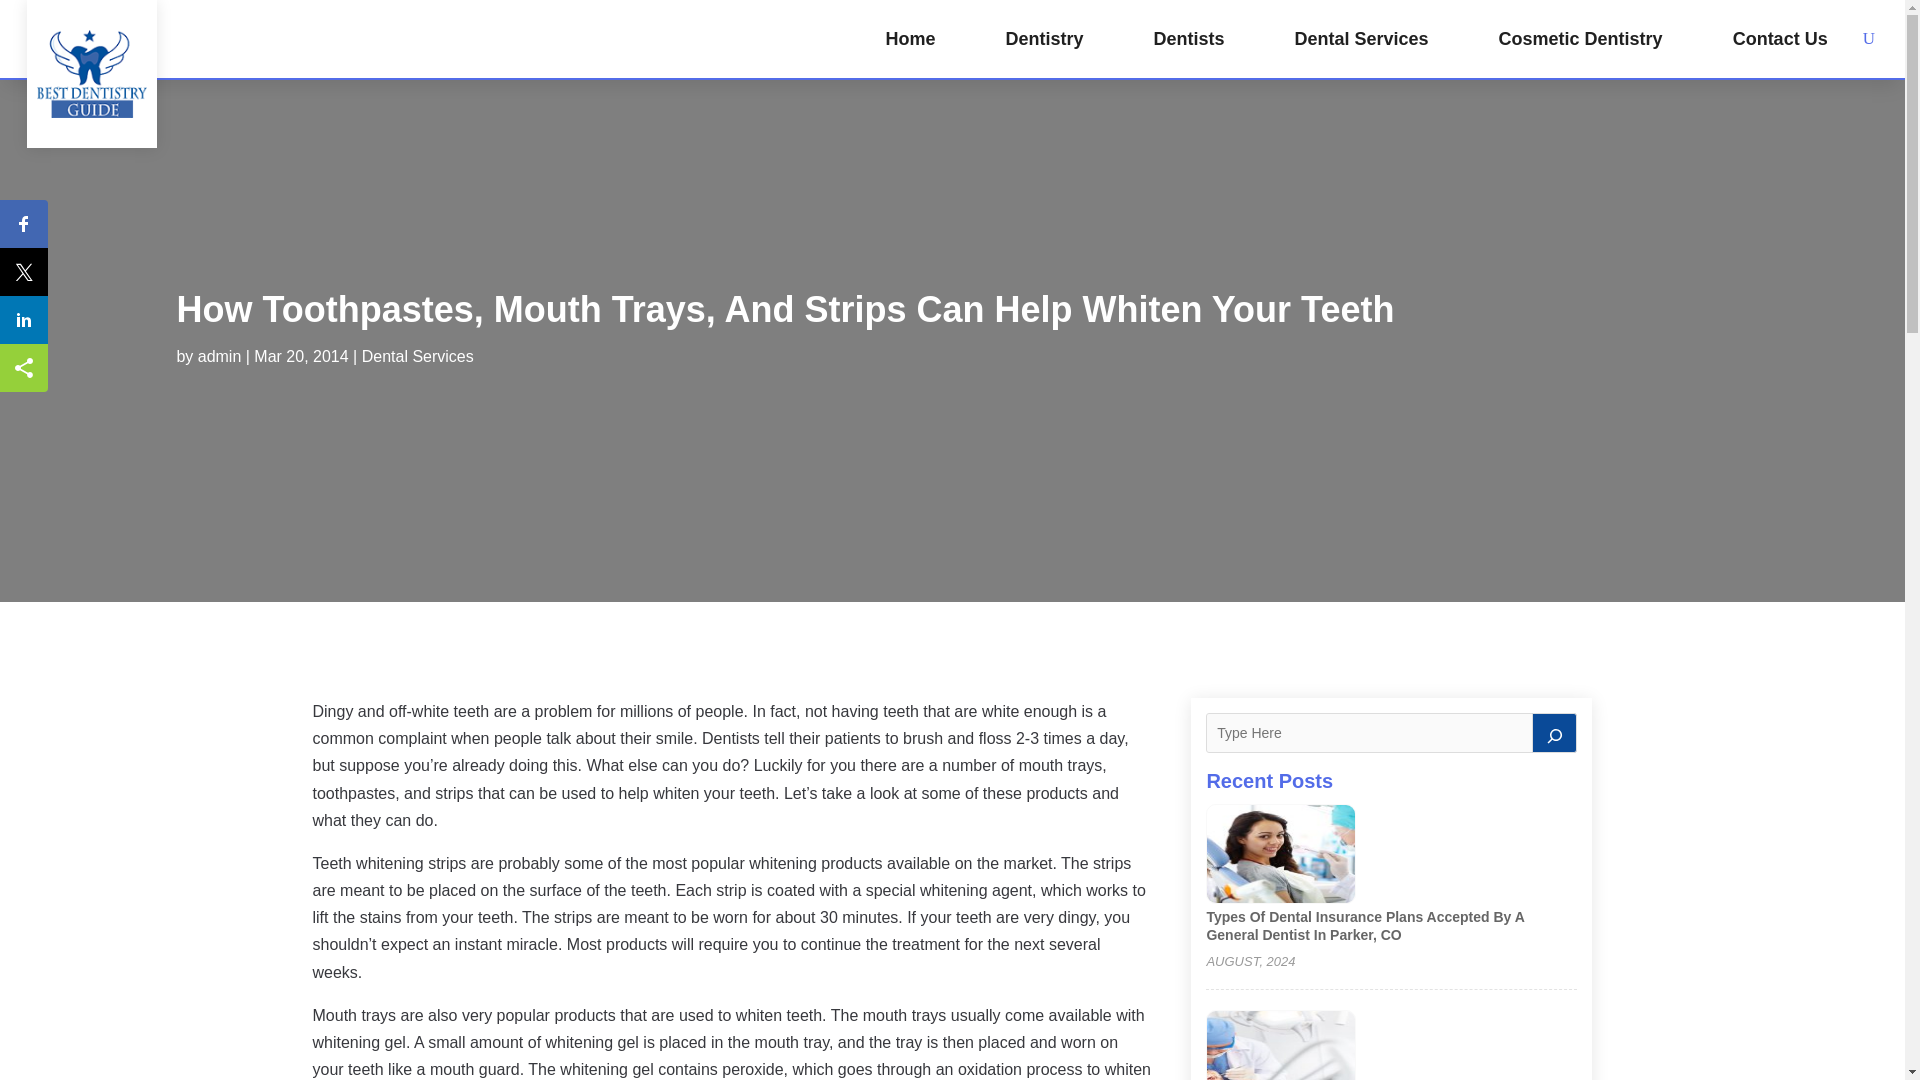  What do you see at coordinates (1780, 38) in the screenshot?
I see `Contact Us` at bounding box center [1780, 38].